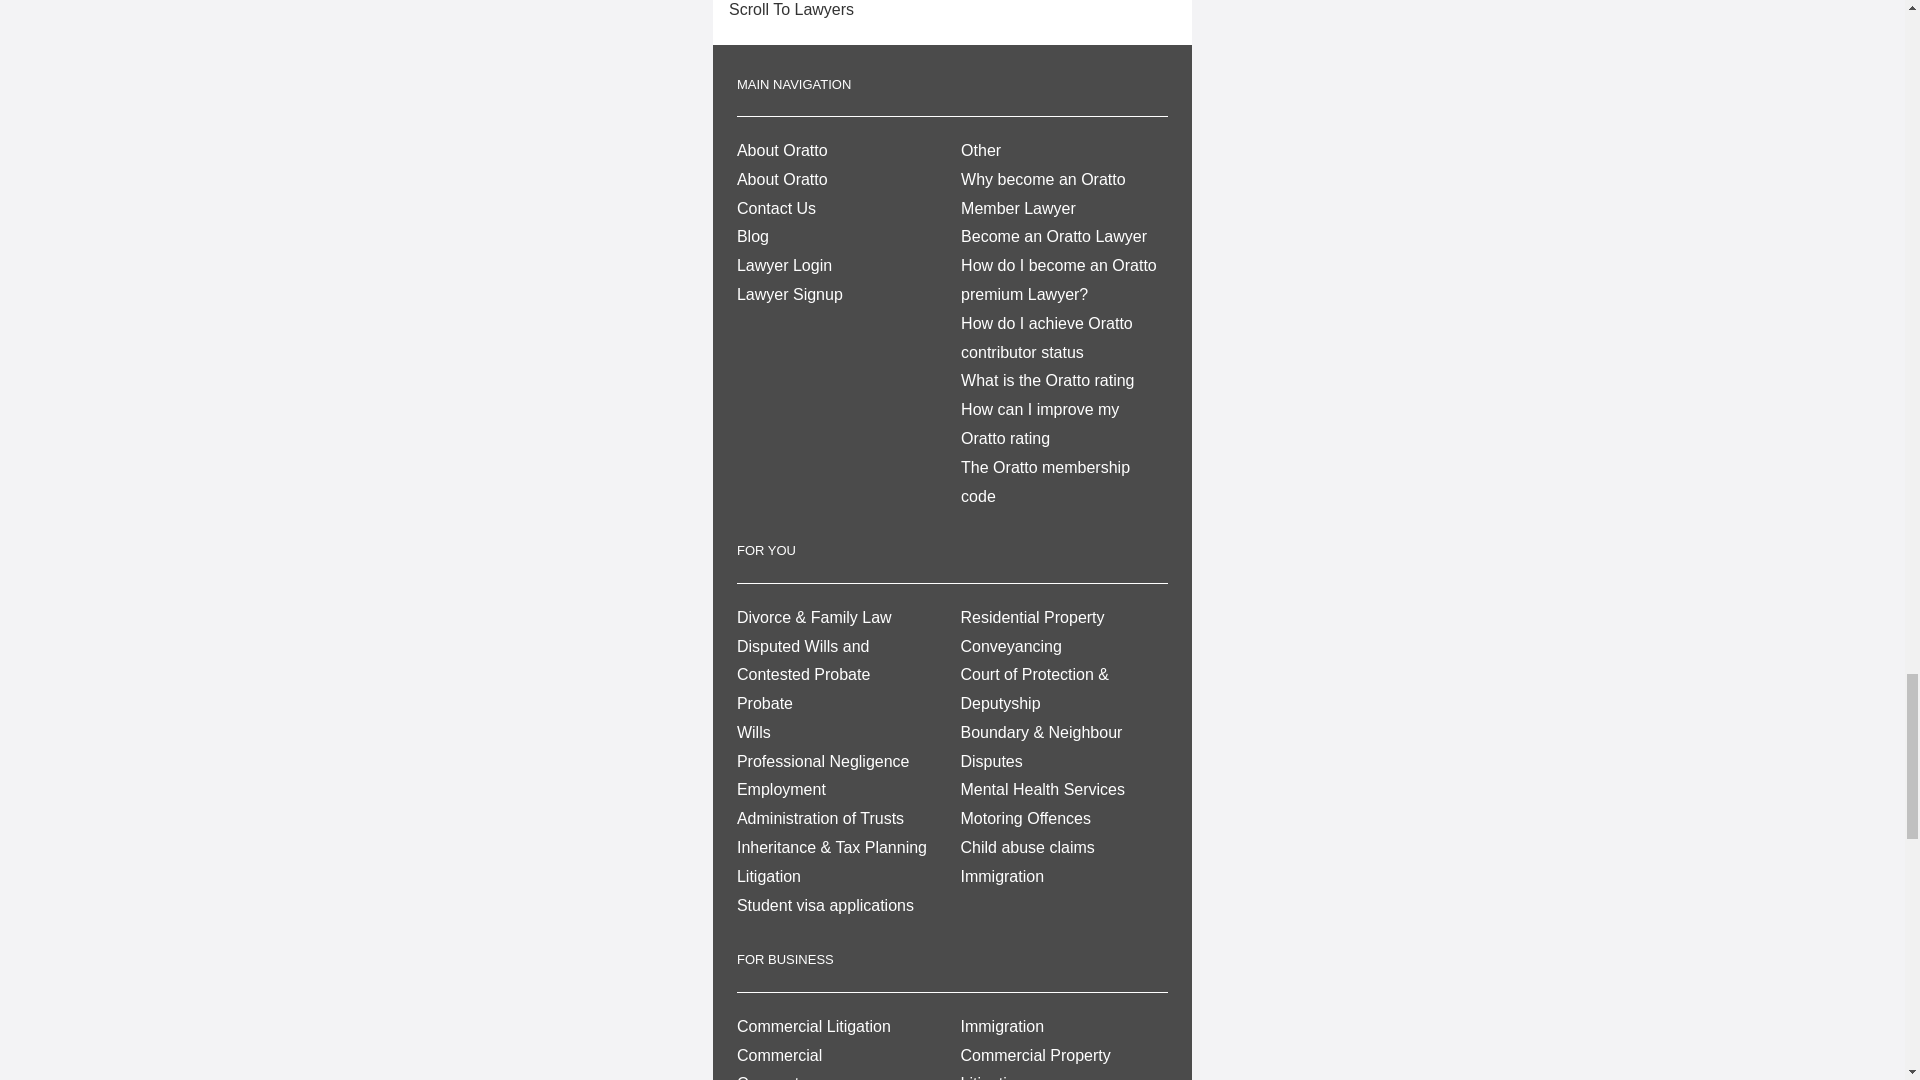 Image resolution: width=1920 pixels, height=1080 pixels. What do you see at coordinates (764, 703) in the screenshot?
I see `Probate` at bounding box center [764, 703].